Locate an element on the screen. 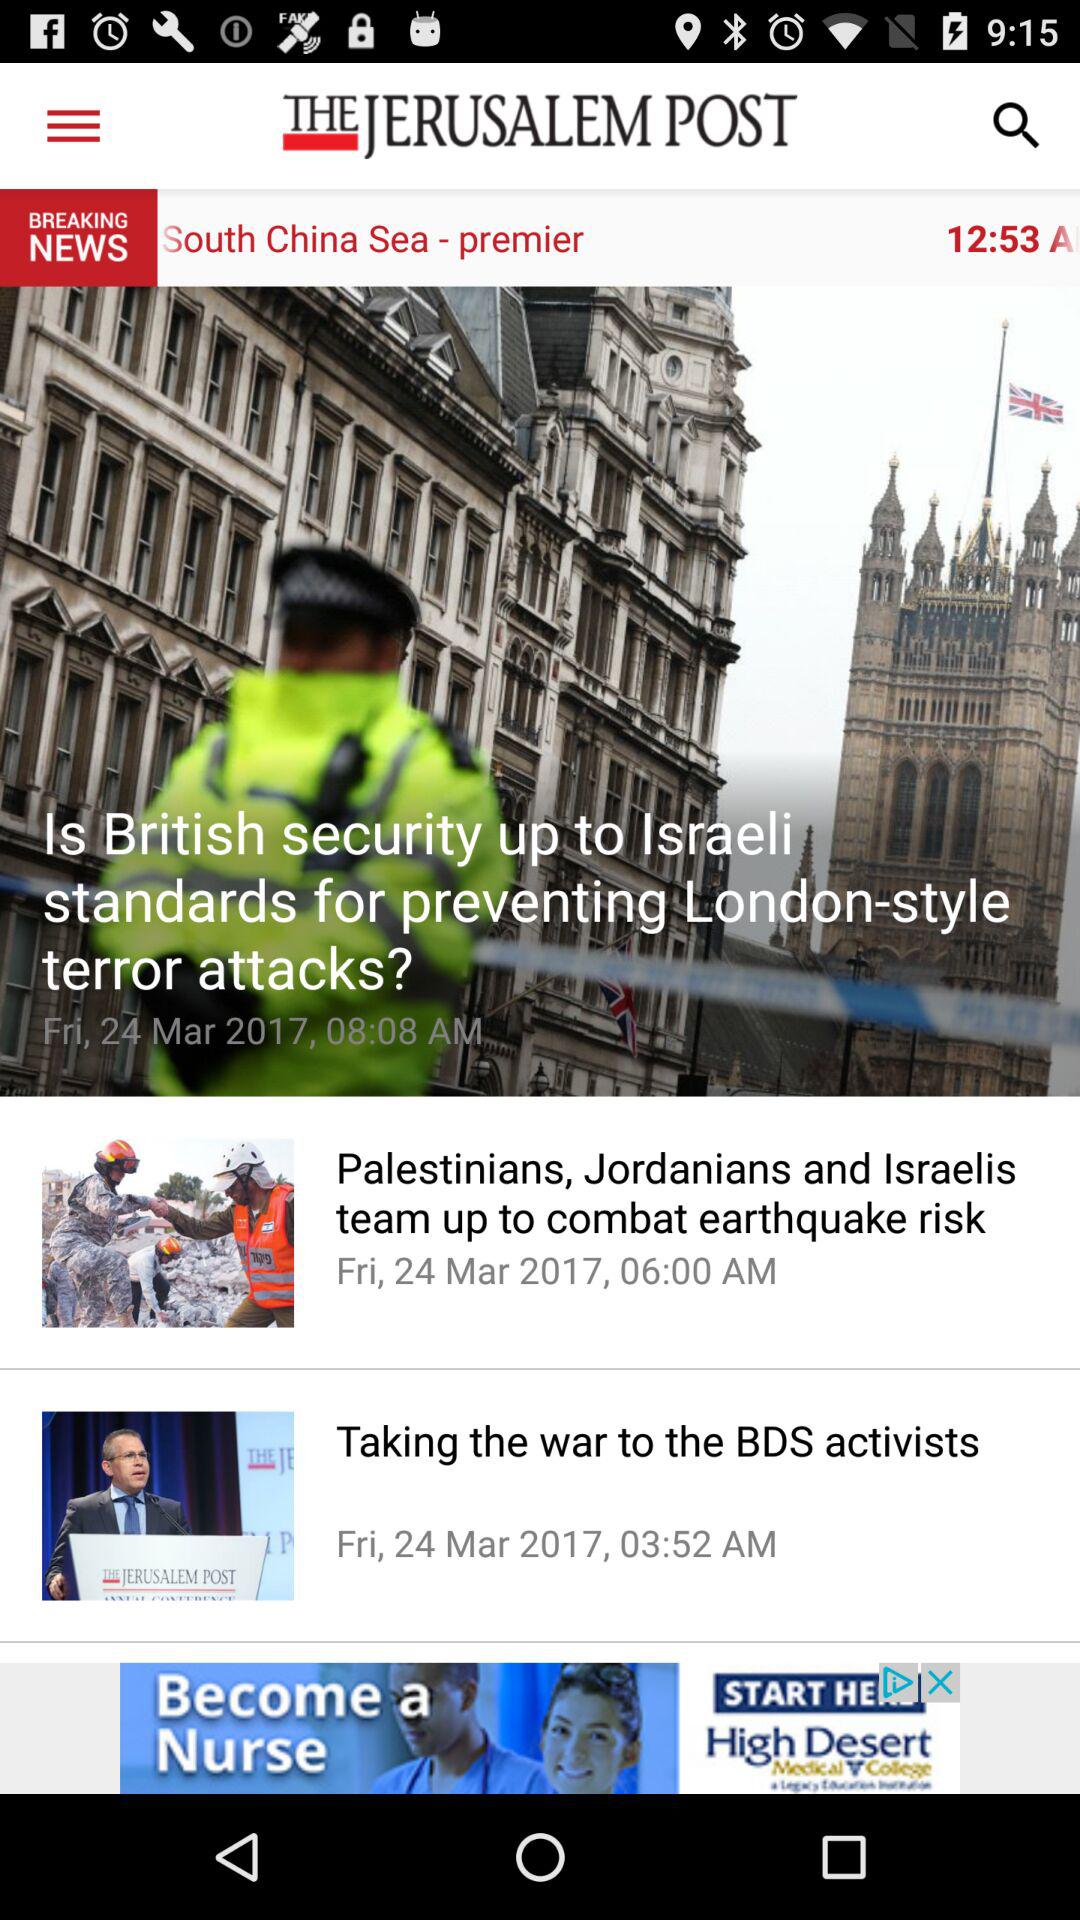 The height and width of the screenshot is (1920, 1080). emoji option is located at coordinates (540, 691).